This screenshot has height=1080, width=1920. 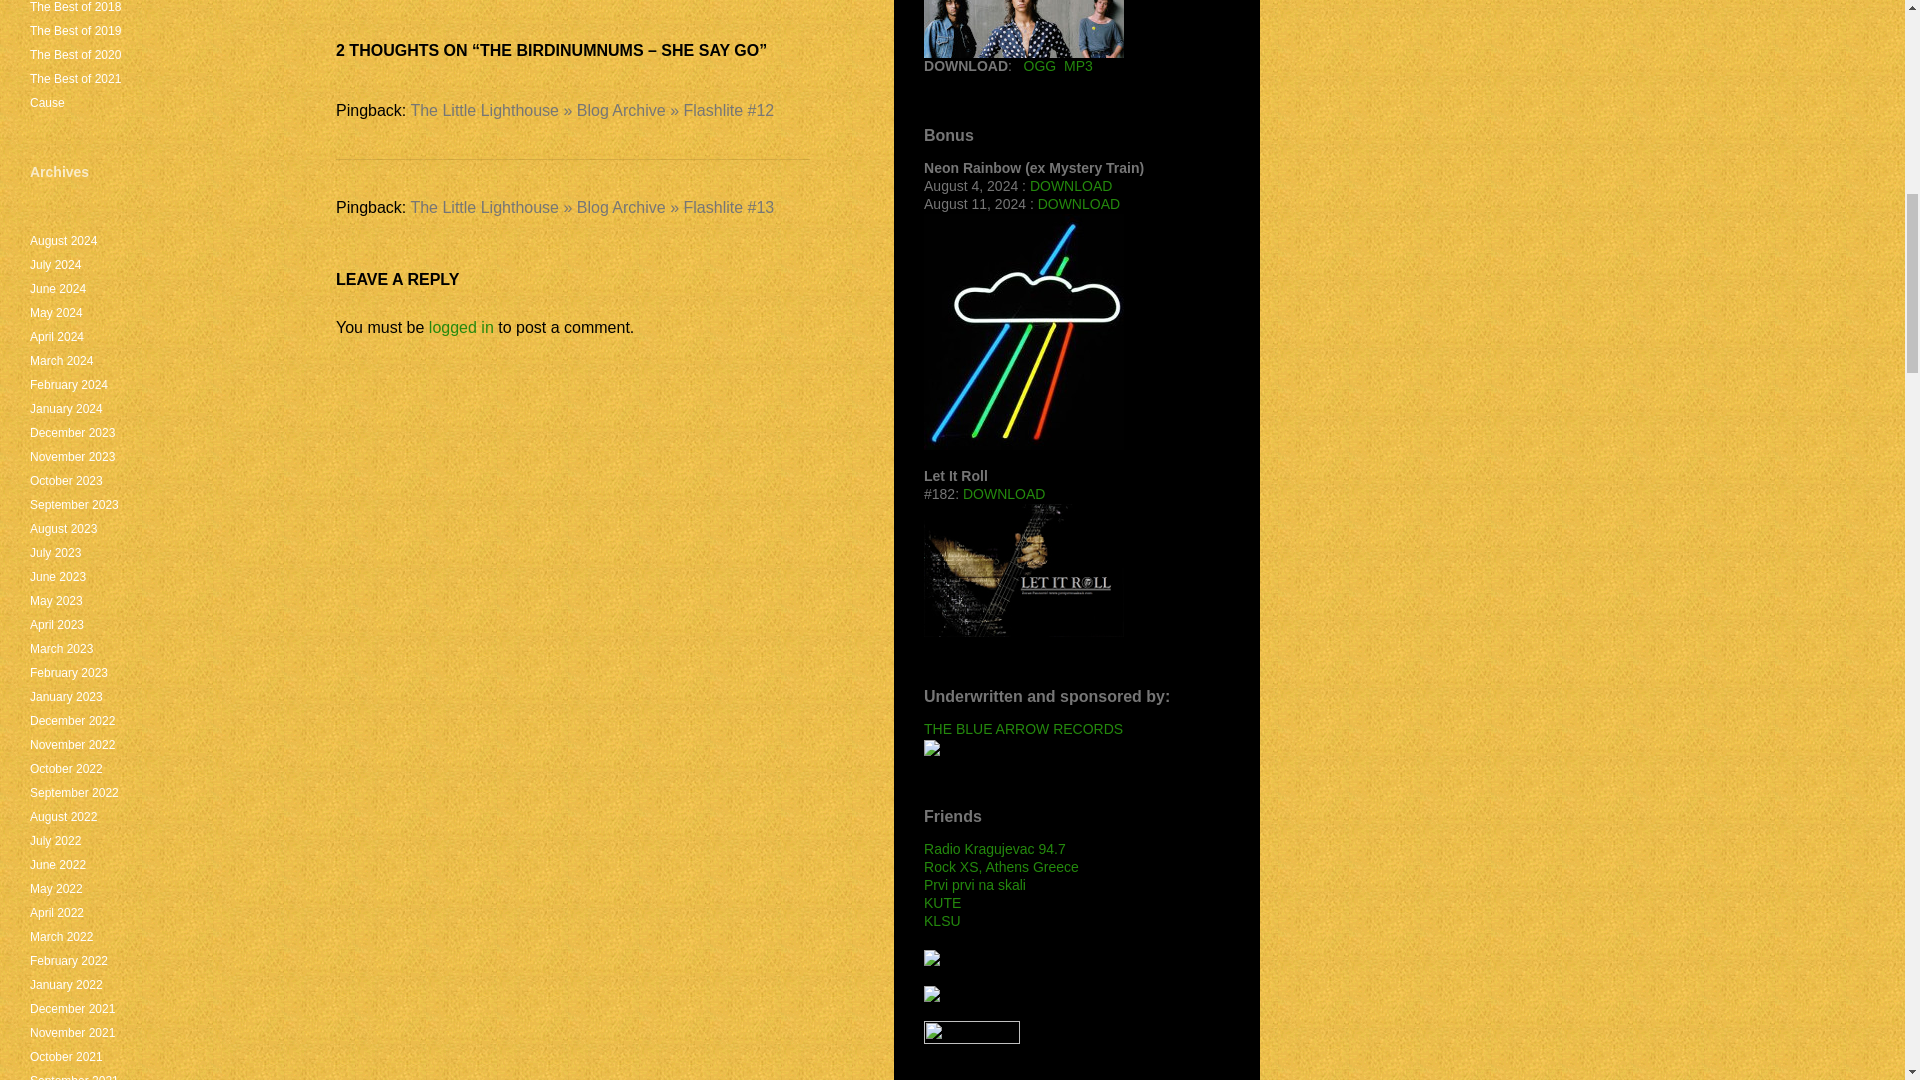 I want to click on THE BLUE ARROW RECORDS, so click(x=1023, y=738).